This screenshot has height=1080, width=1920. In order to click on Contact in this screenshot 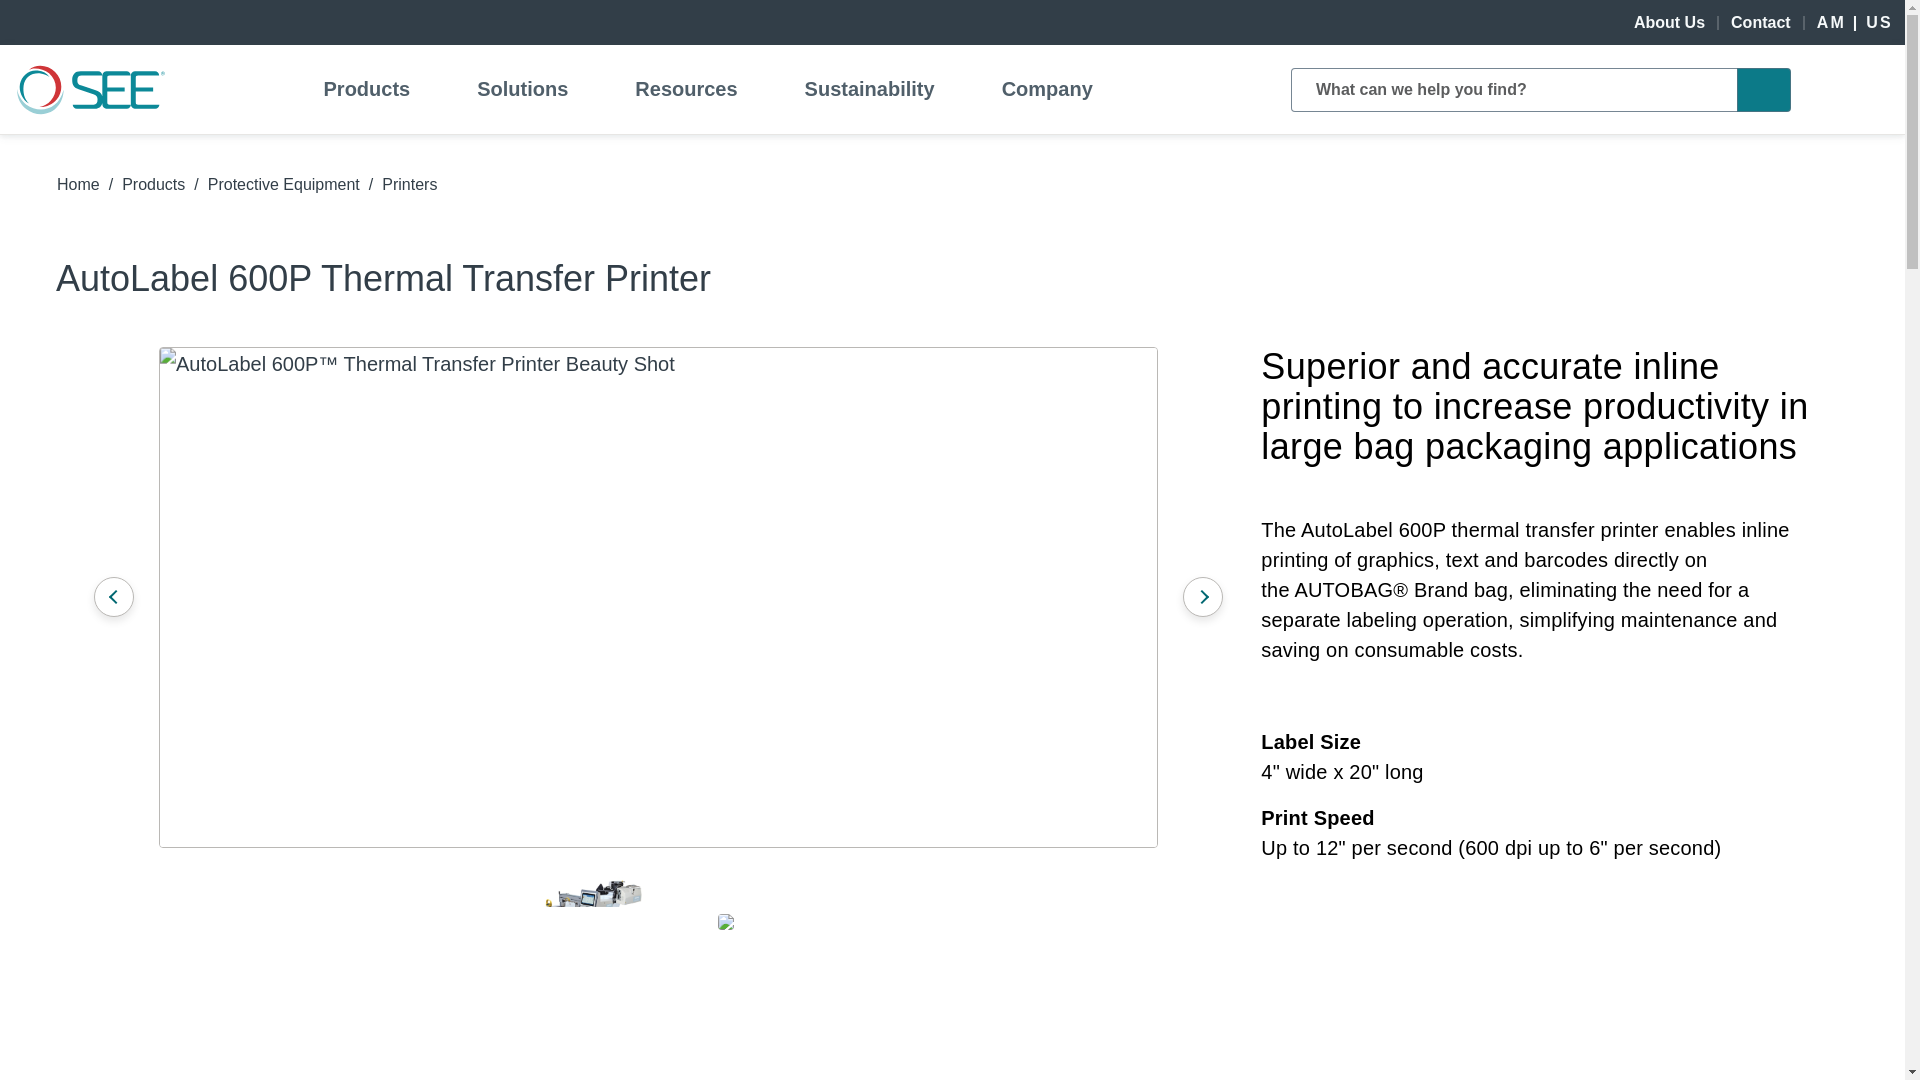, I will do `click(1761, 22)`.